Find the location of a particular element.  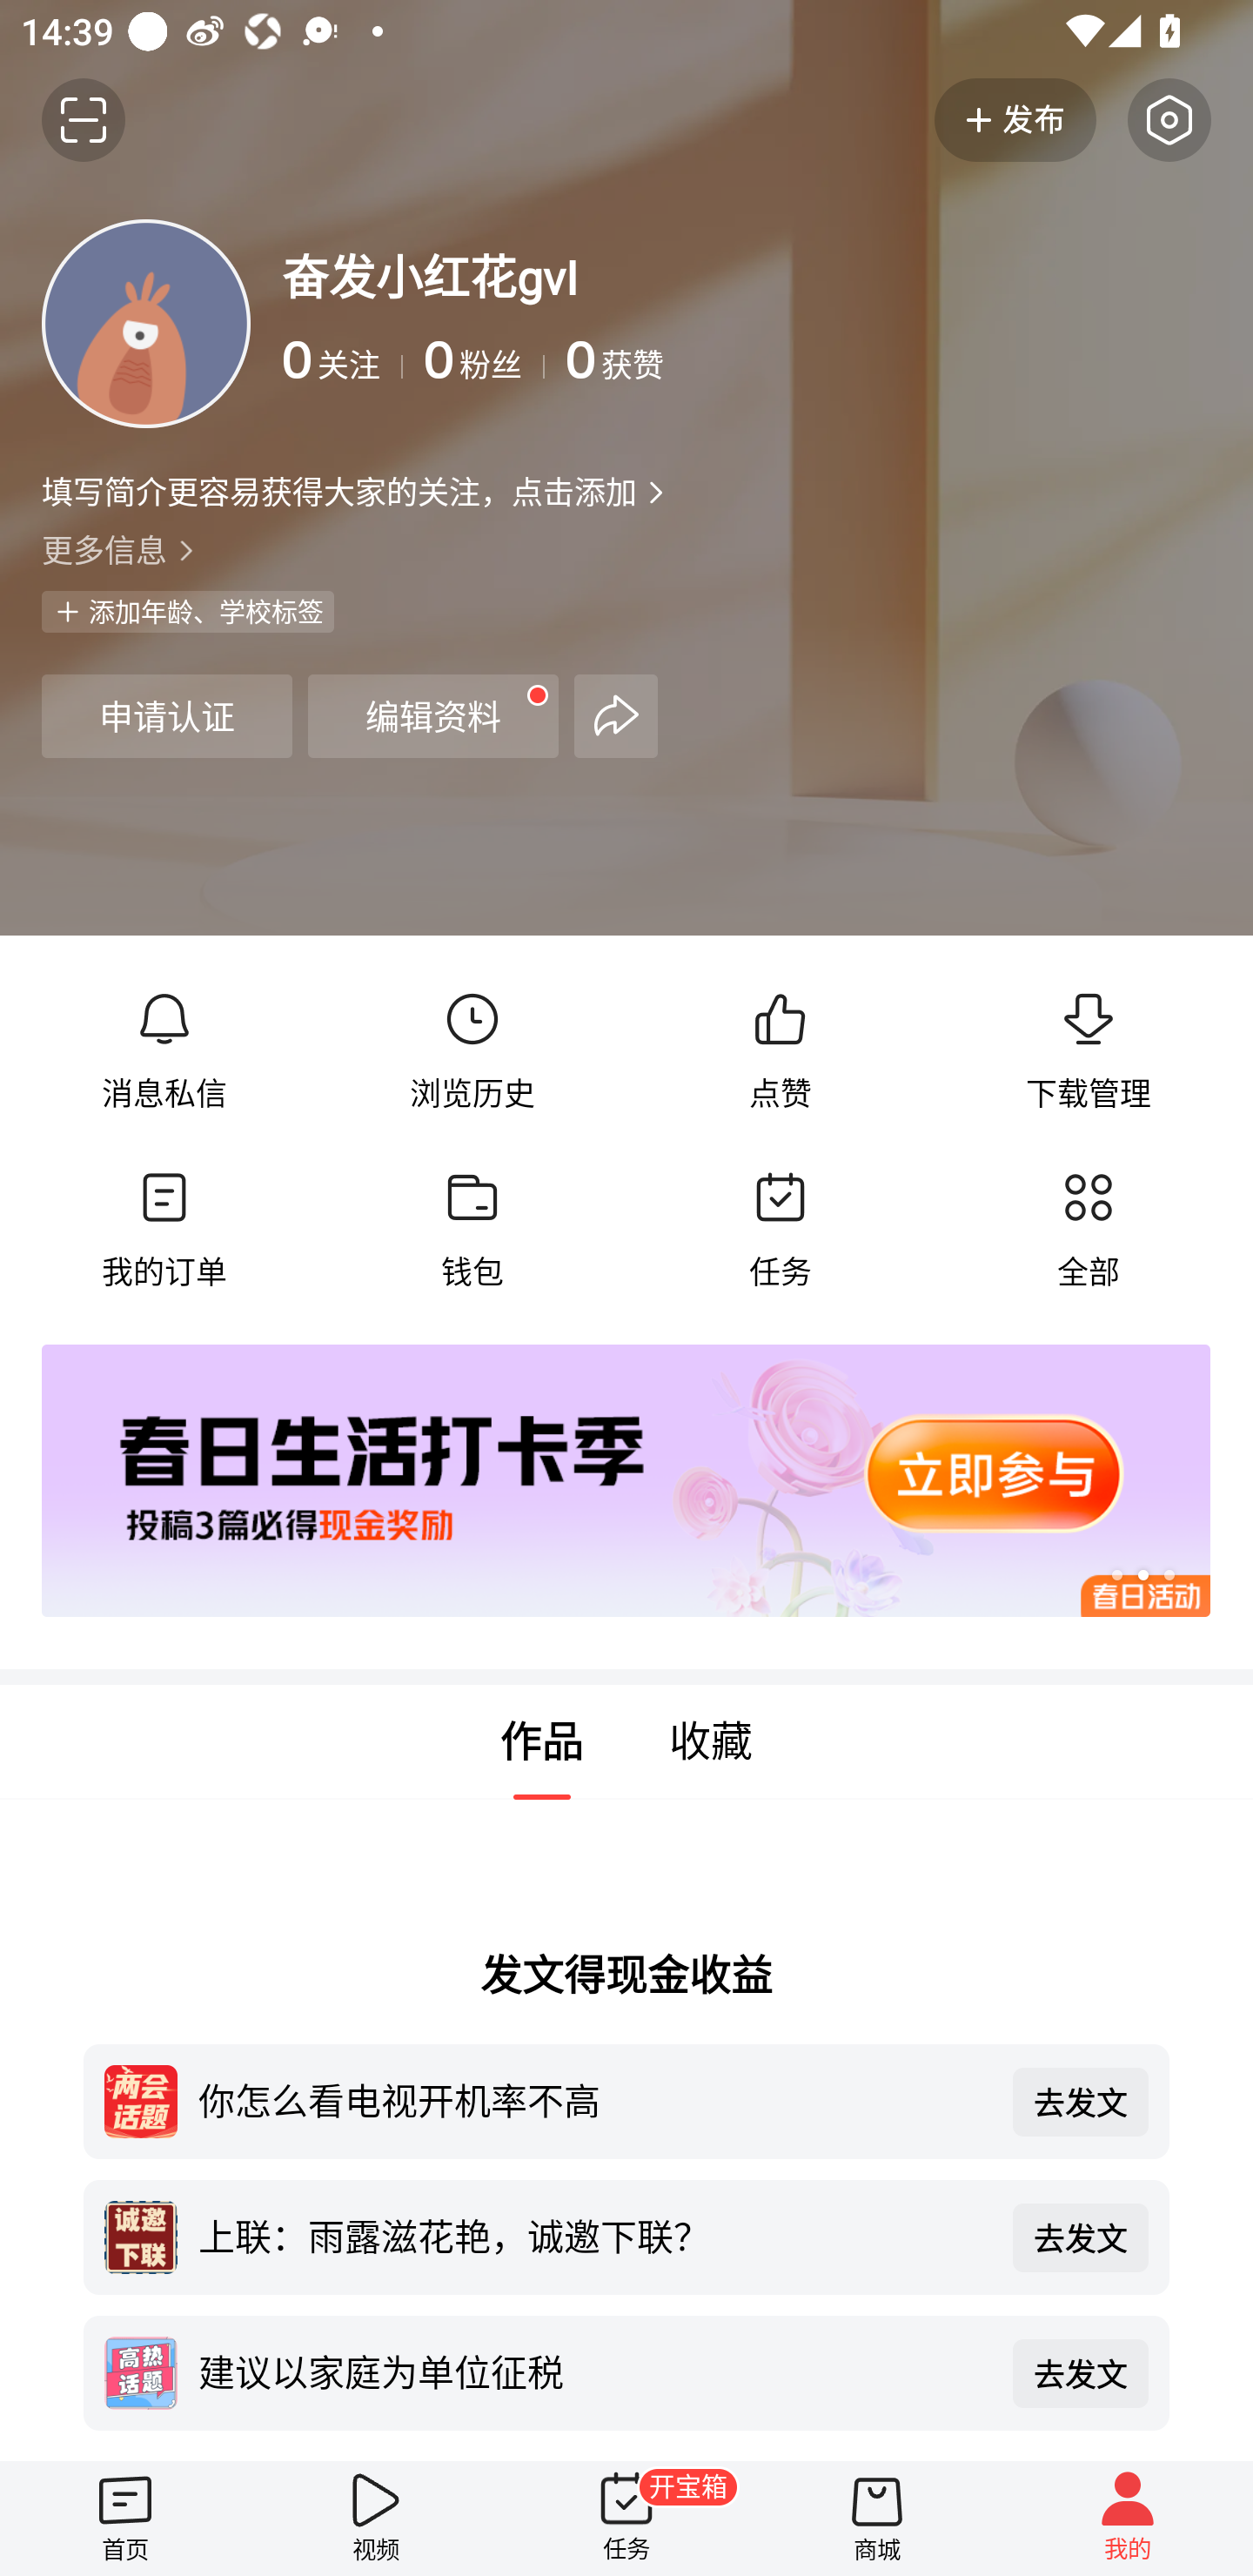

去发文 is located at coordinates (1081, 2373).